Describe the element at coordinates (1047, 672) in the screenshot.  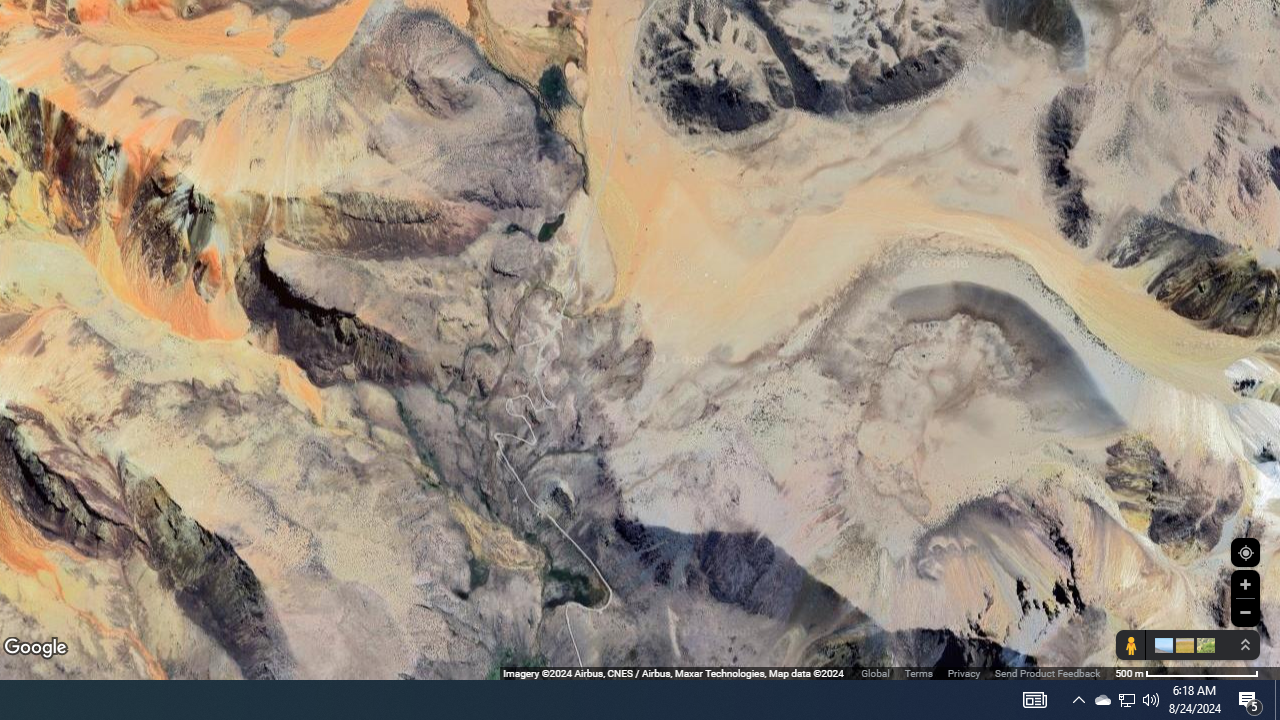
I see `Send Product Feedback` at that location.